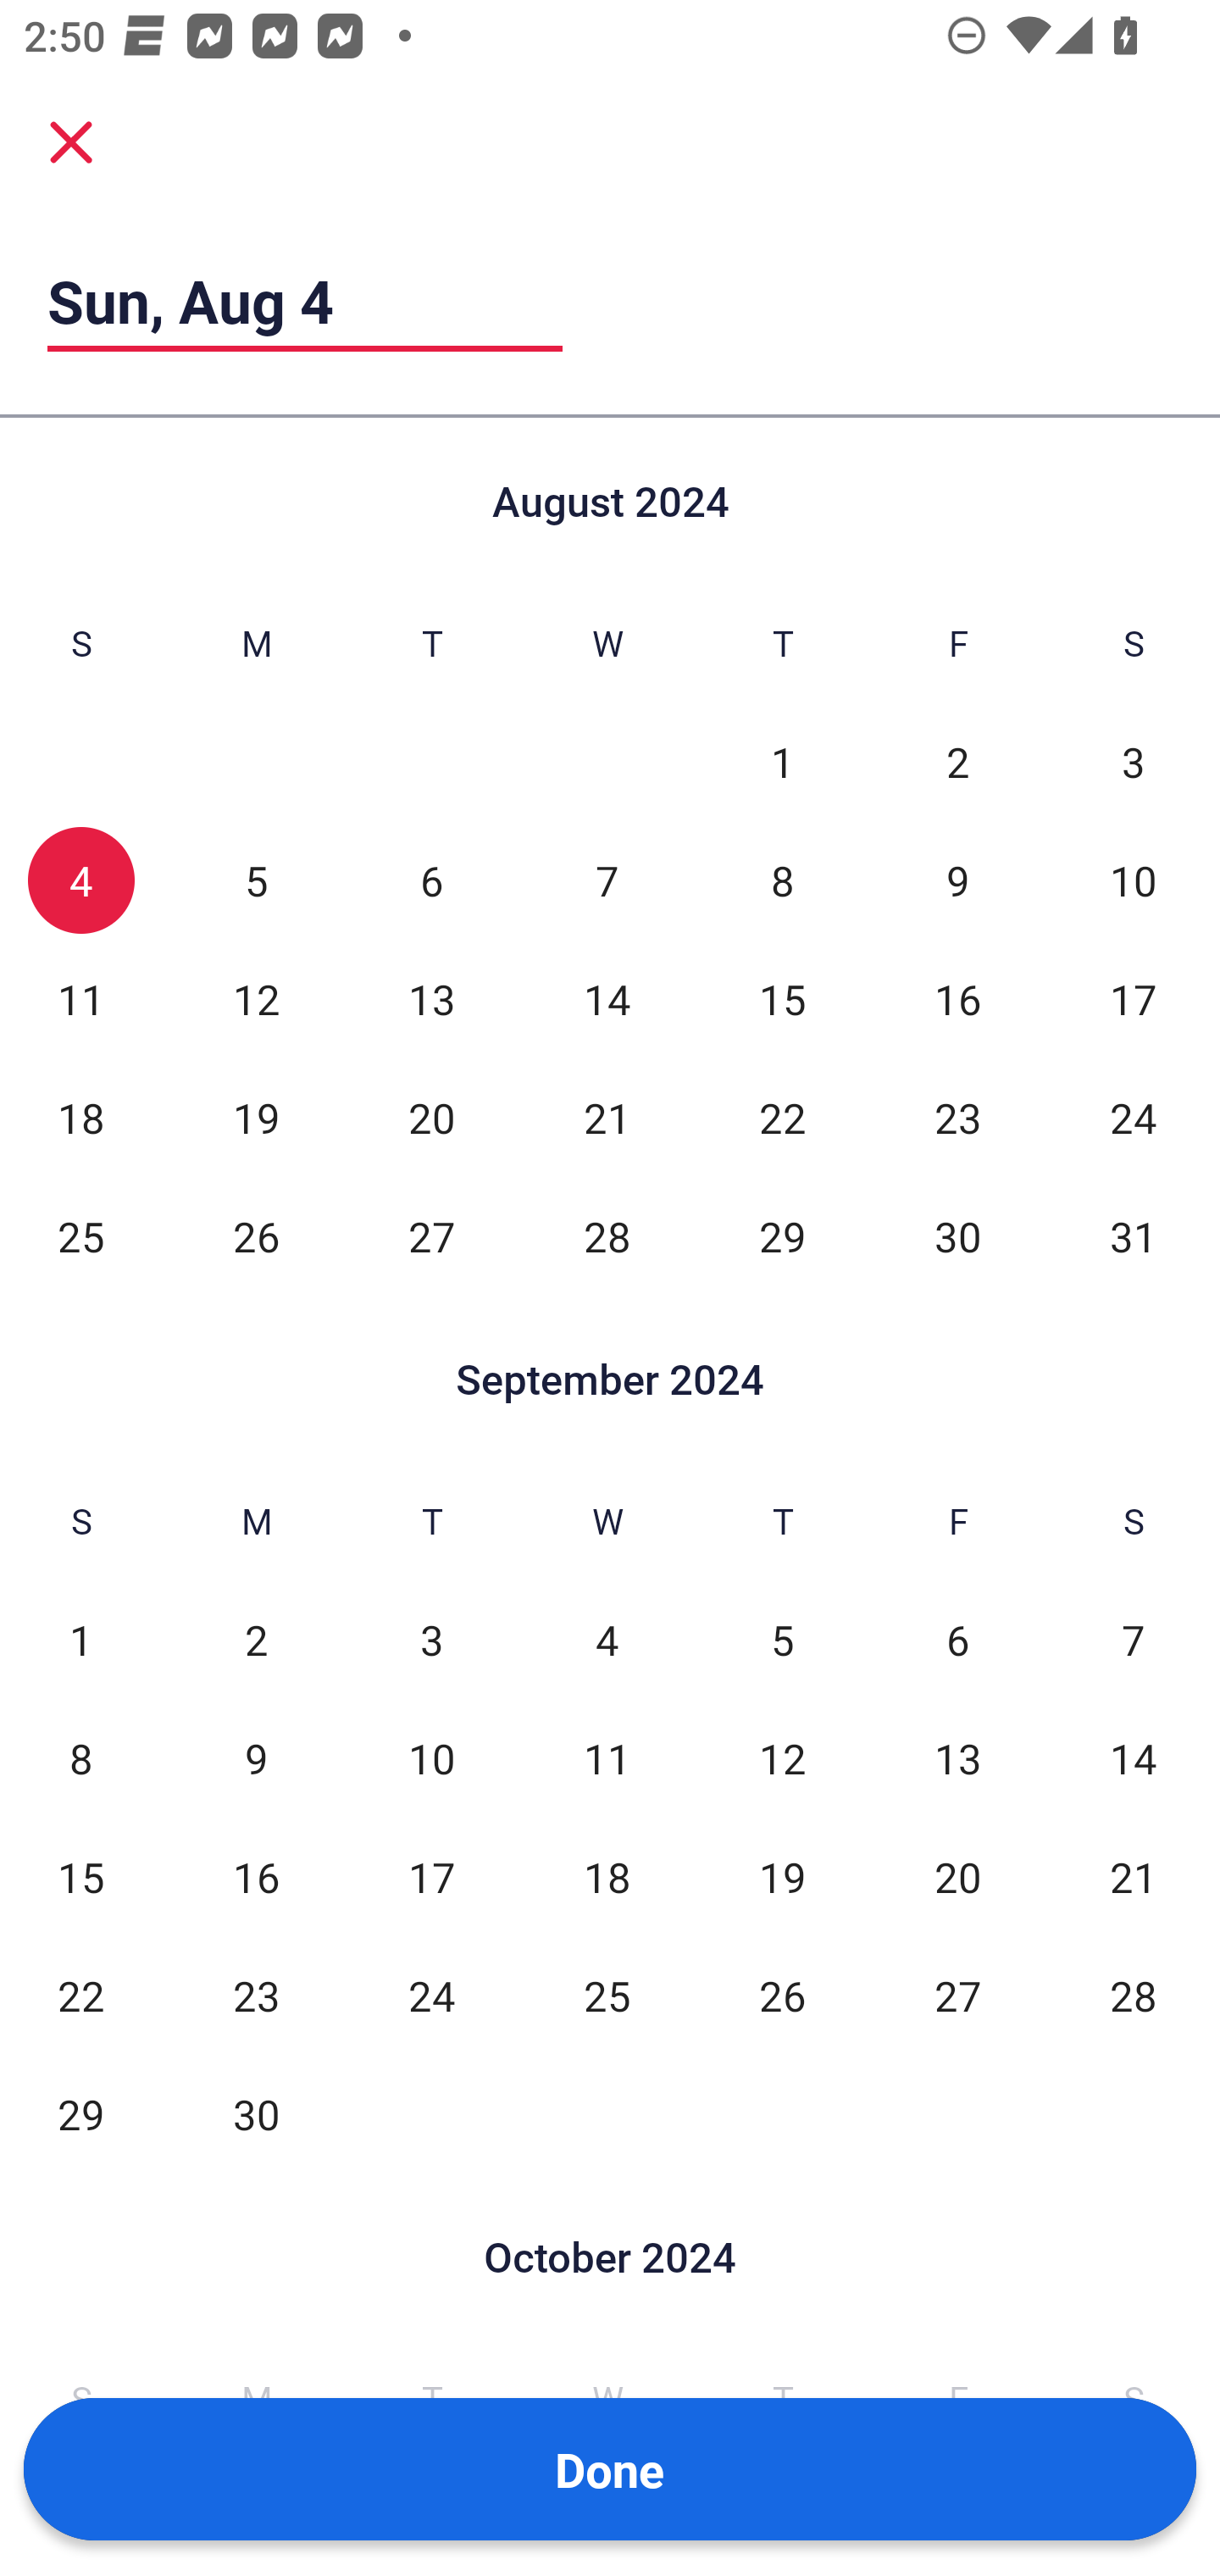 This screenshot has width=1220, height=2576. What do you see at coordinates (1134, 762) in the screenshot?
I see `3 Sat, Aug 3, Not Selected` at bounding box center [1134, 762].